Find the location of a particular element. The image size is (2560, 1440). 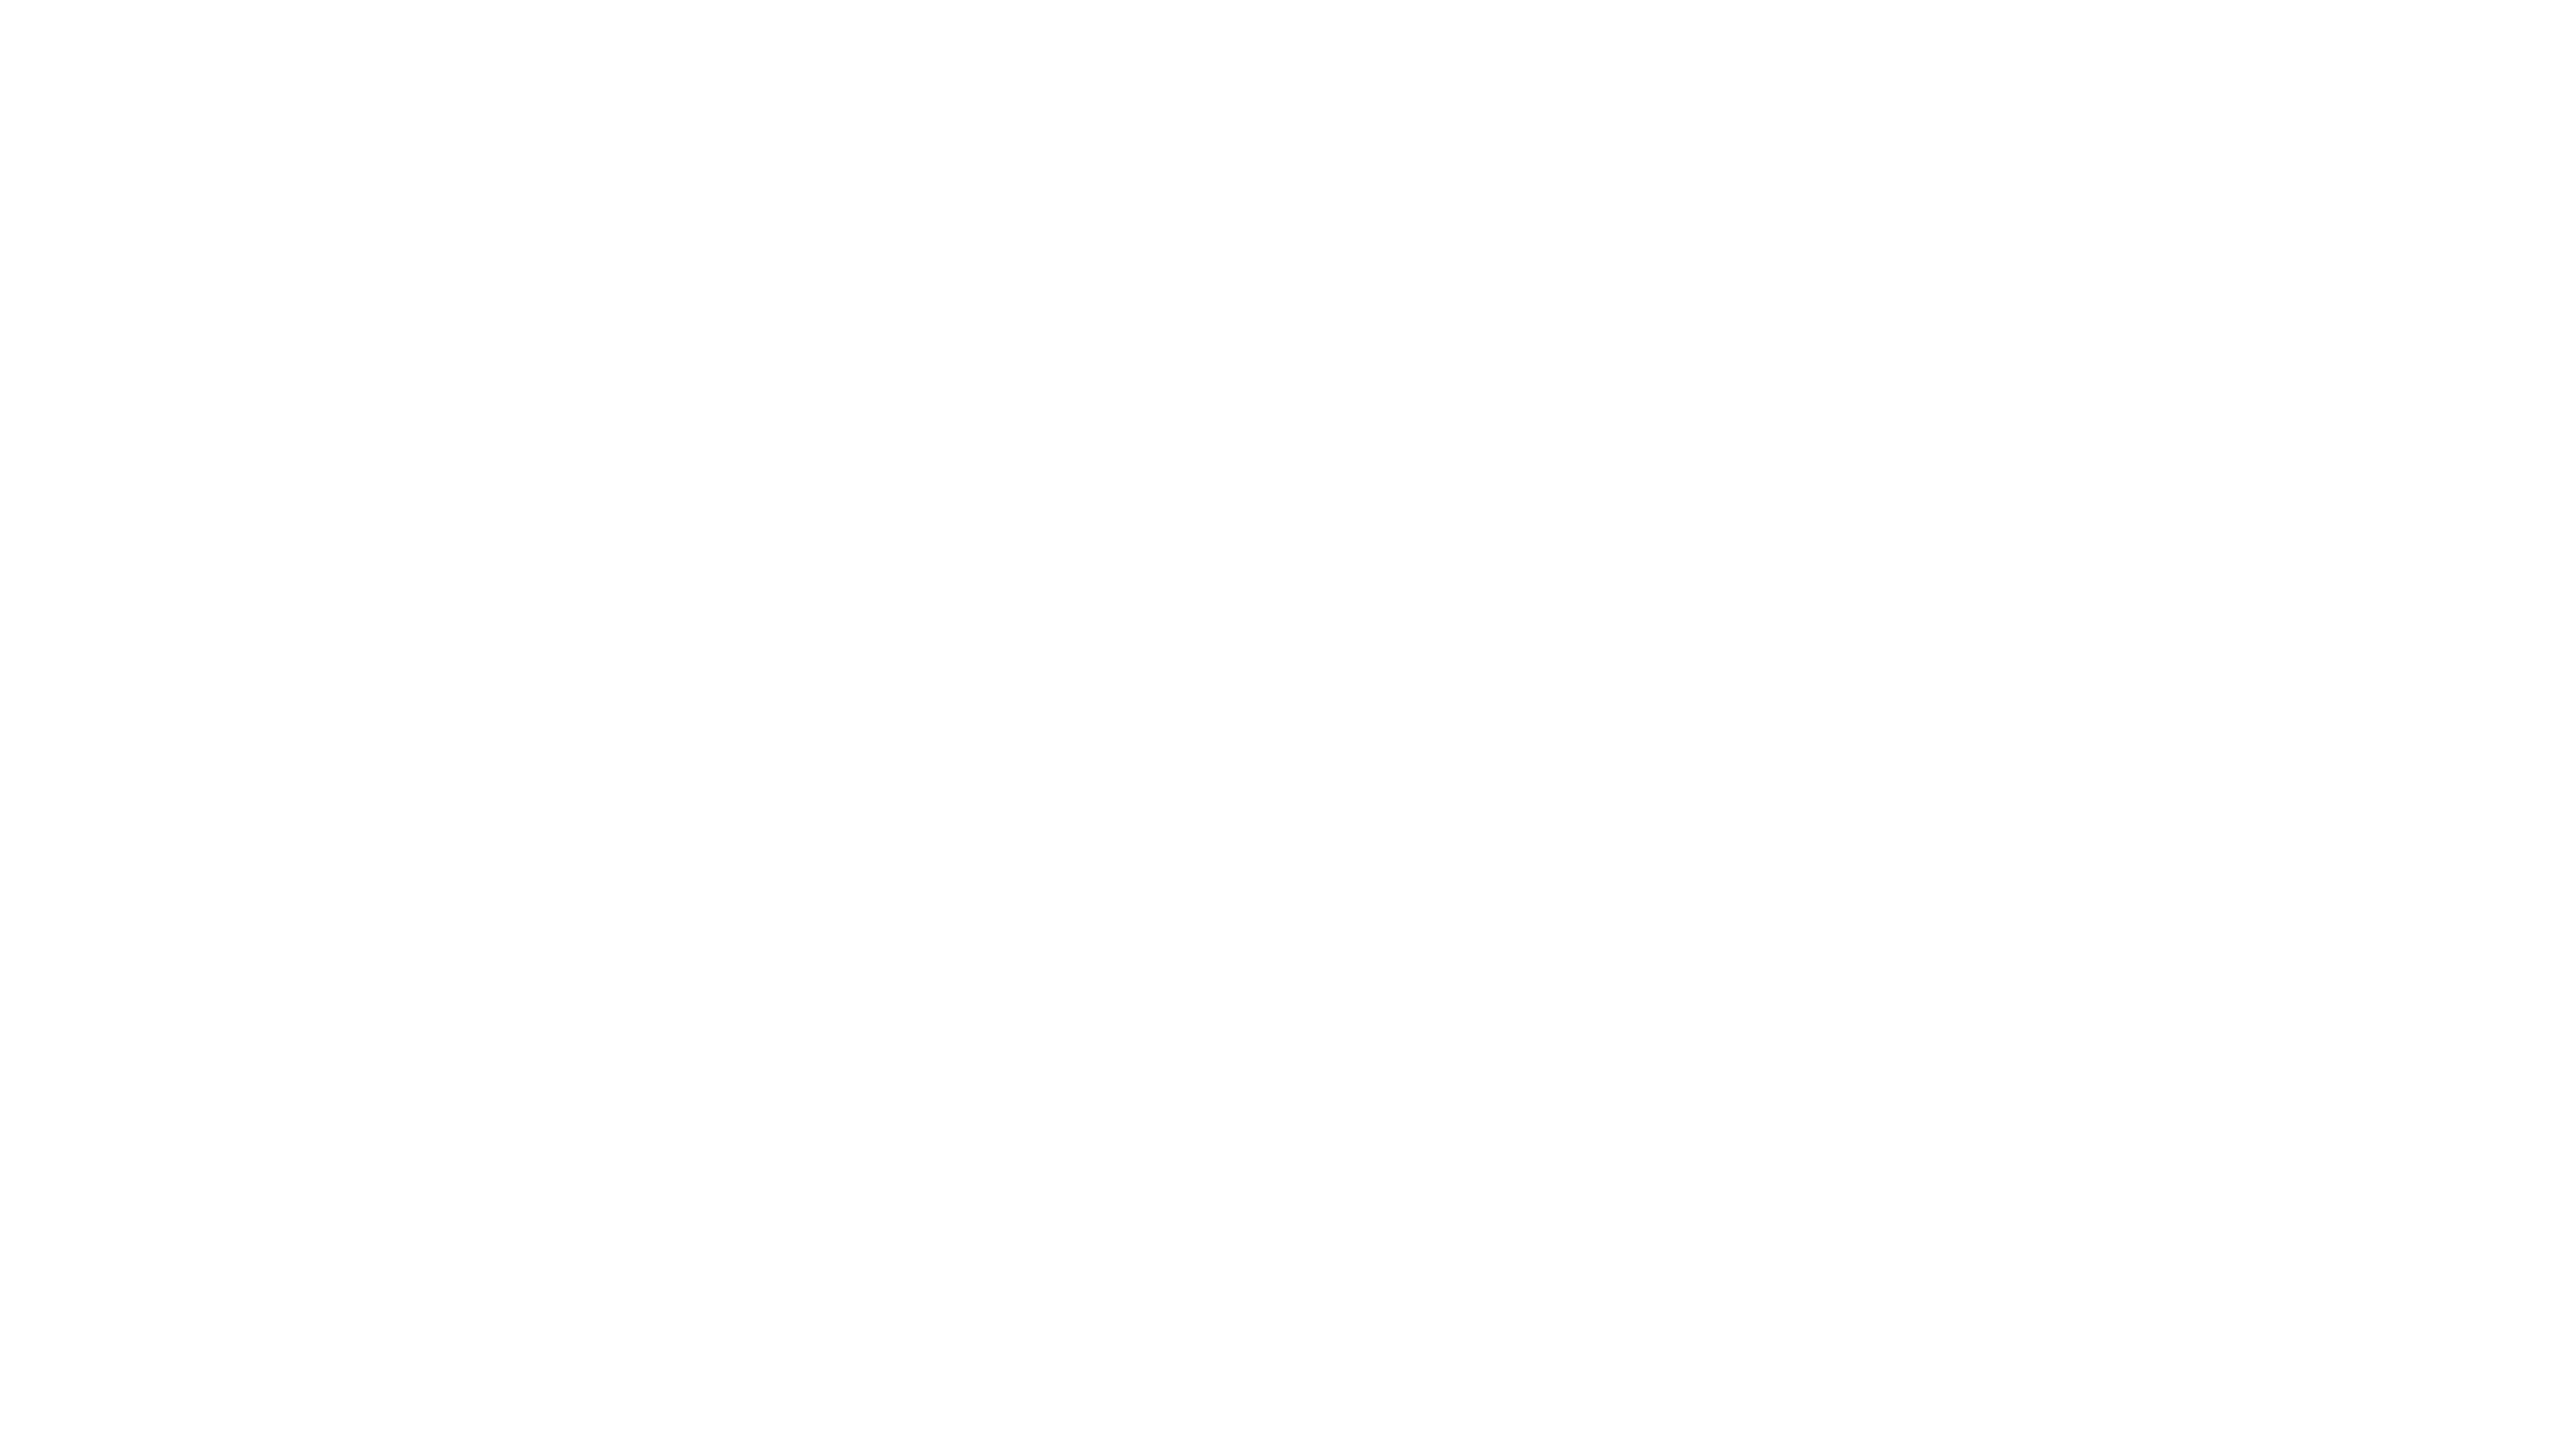

Open is located at coordinates (264, 58).